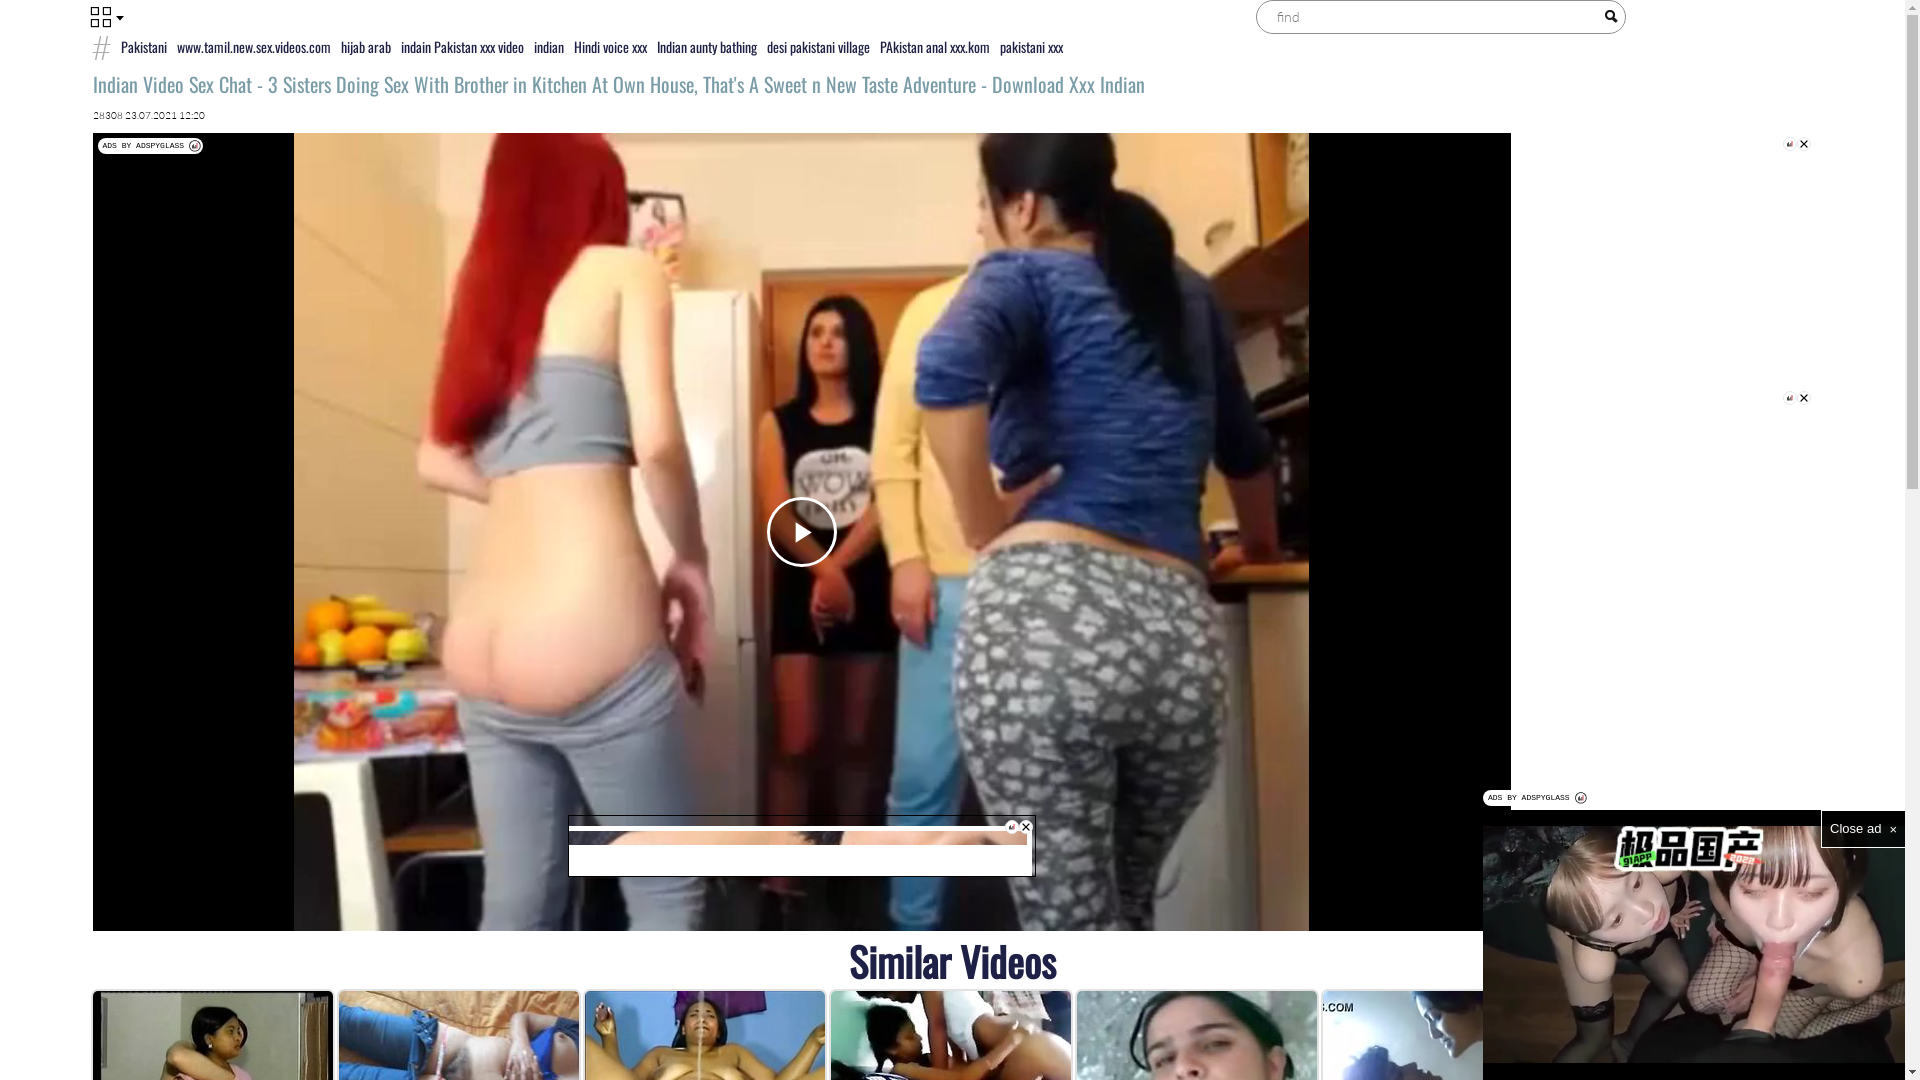 The height and width of the screenshot is (1080, 1920). What do you see at coordinates (462, 46) in the screenshot?
I see `indain Pakistan xxx video` at bounding box center [462, 46].